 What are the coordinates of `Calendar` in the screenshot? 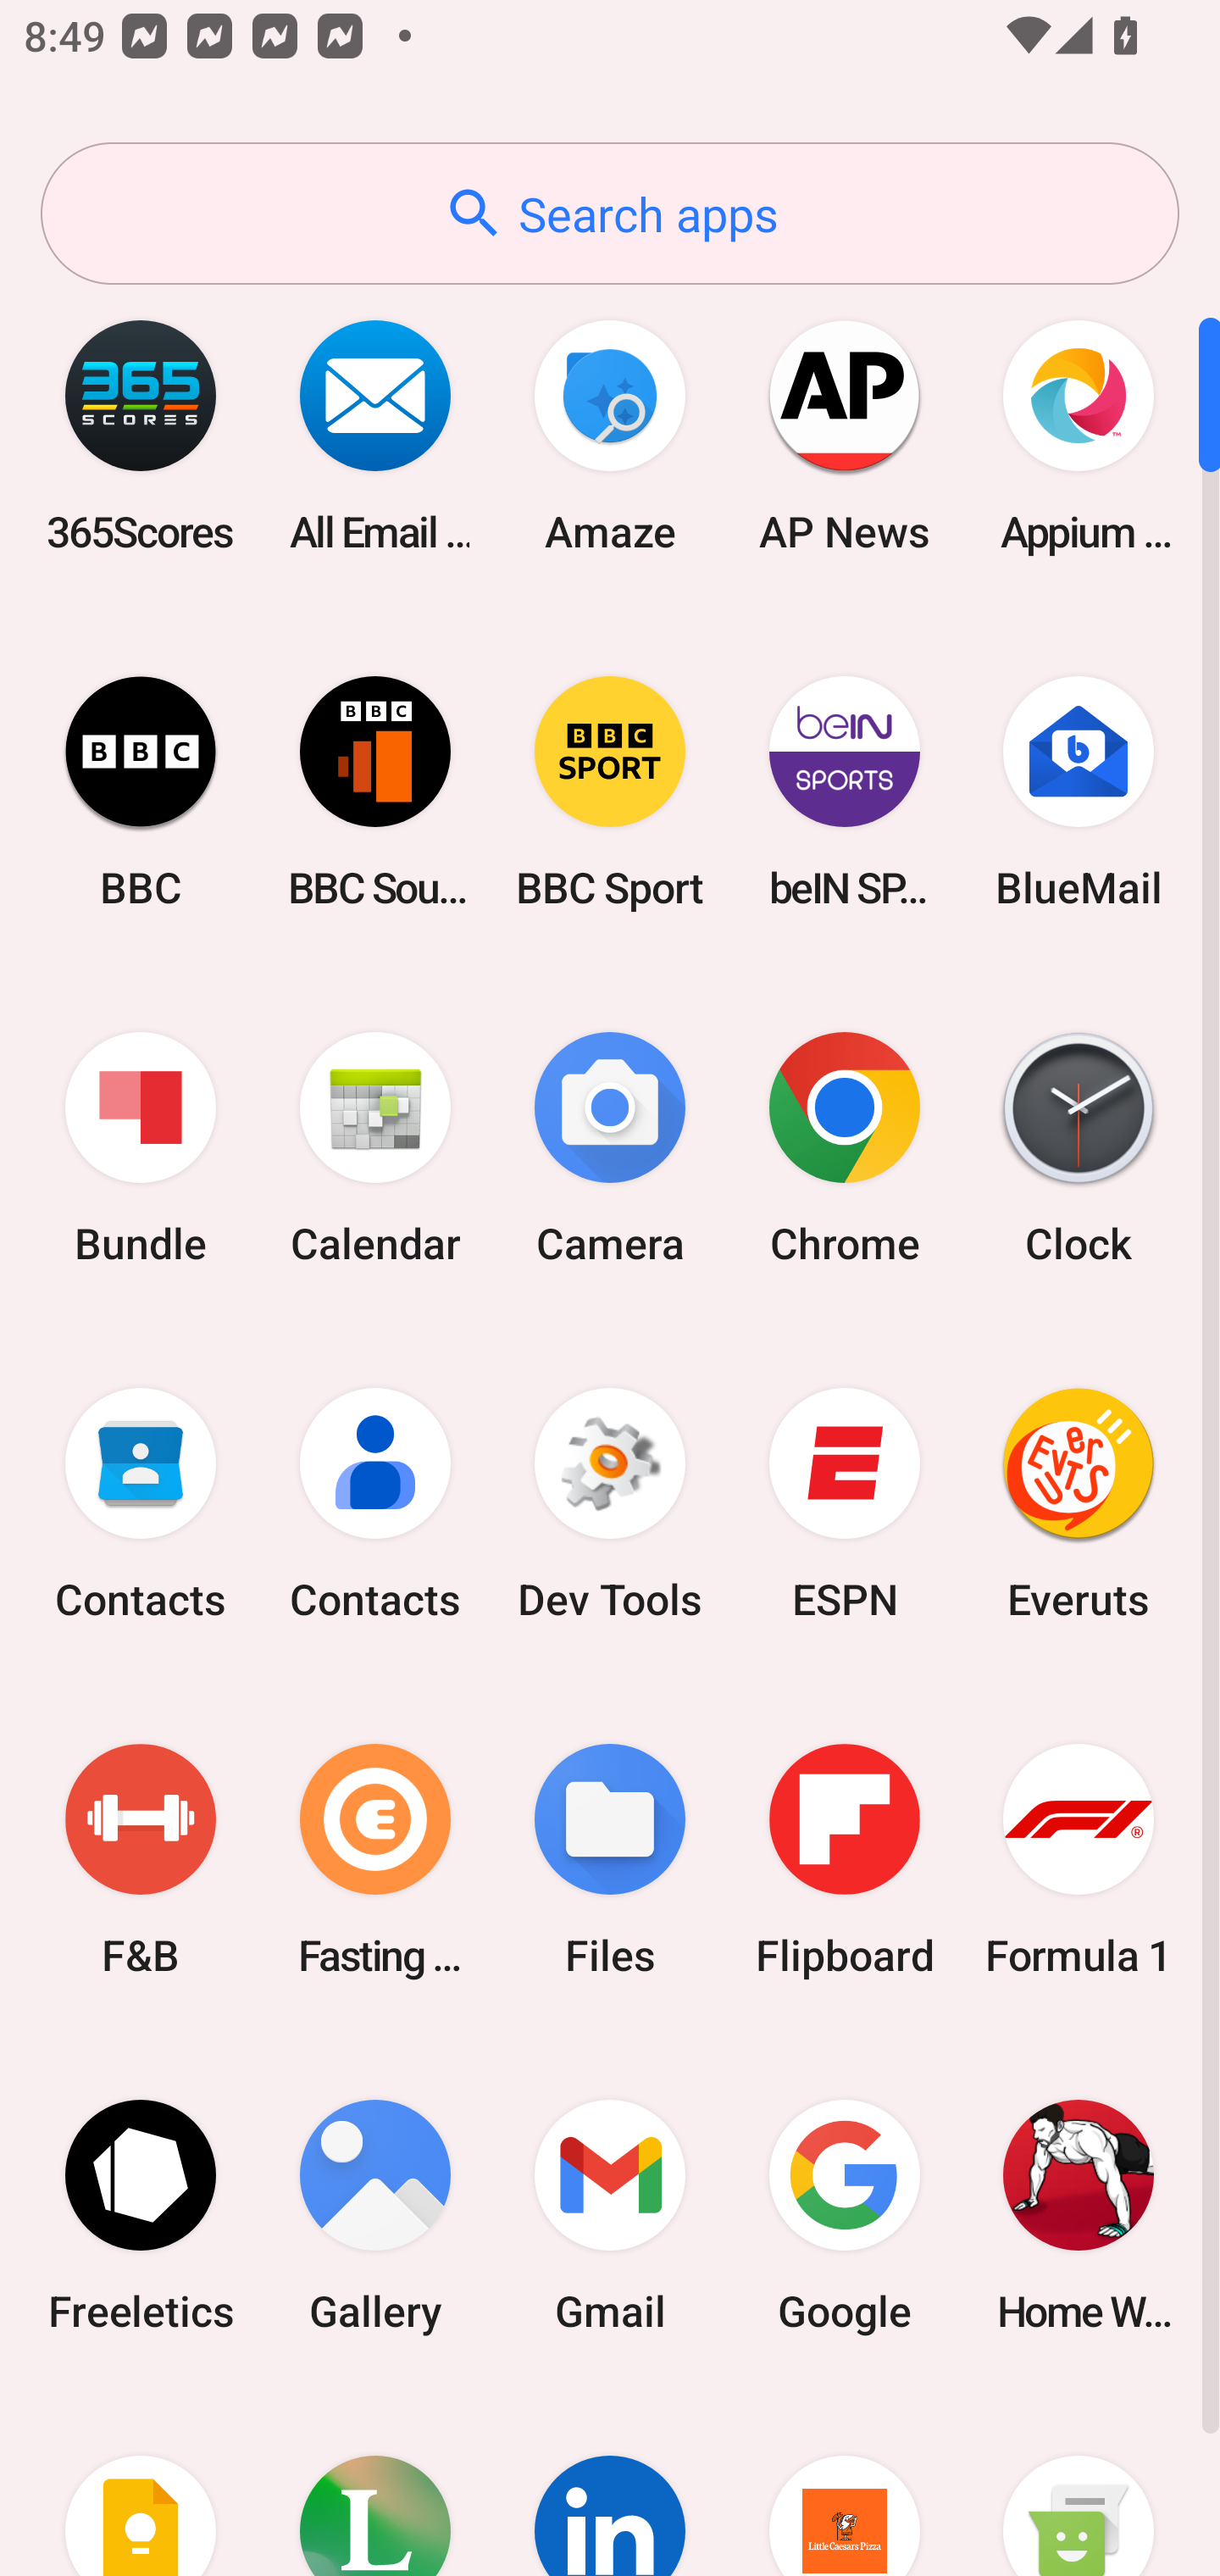 It's located at (375, 1149).